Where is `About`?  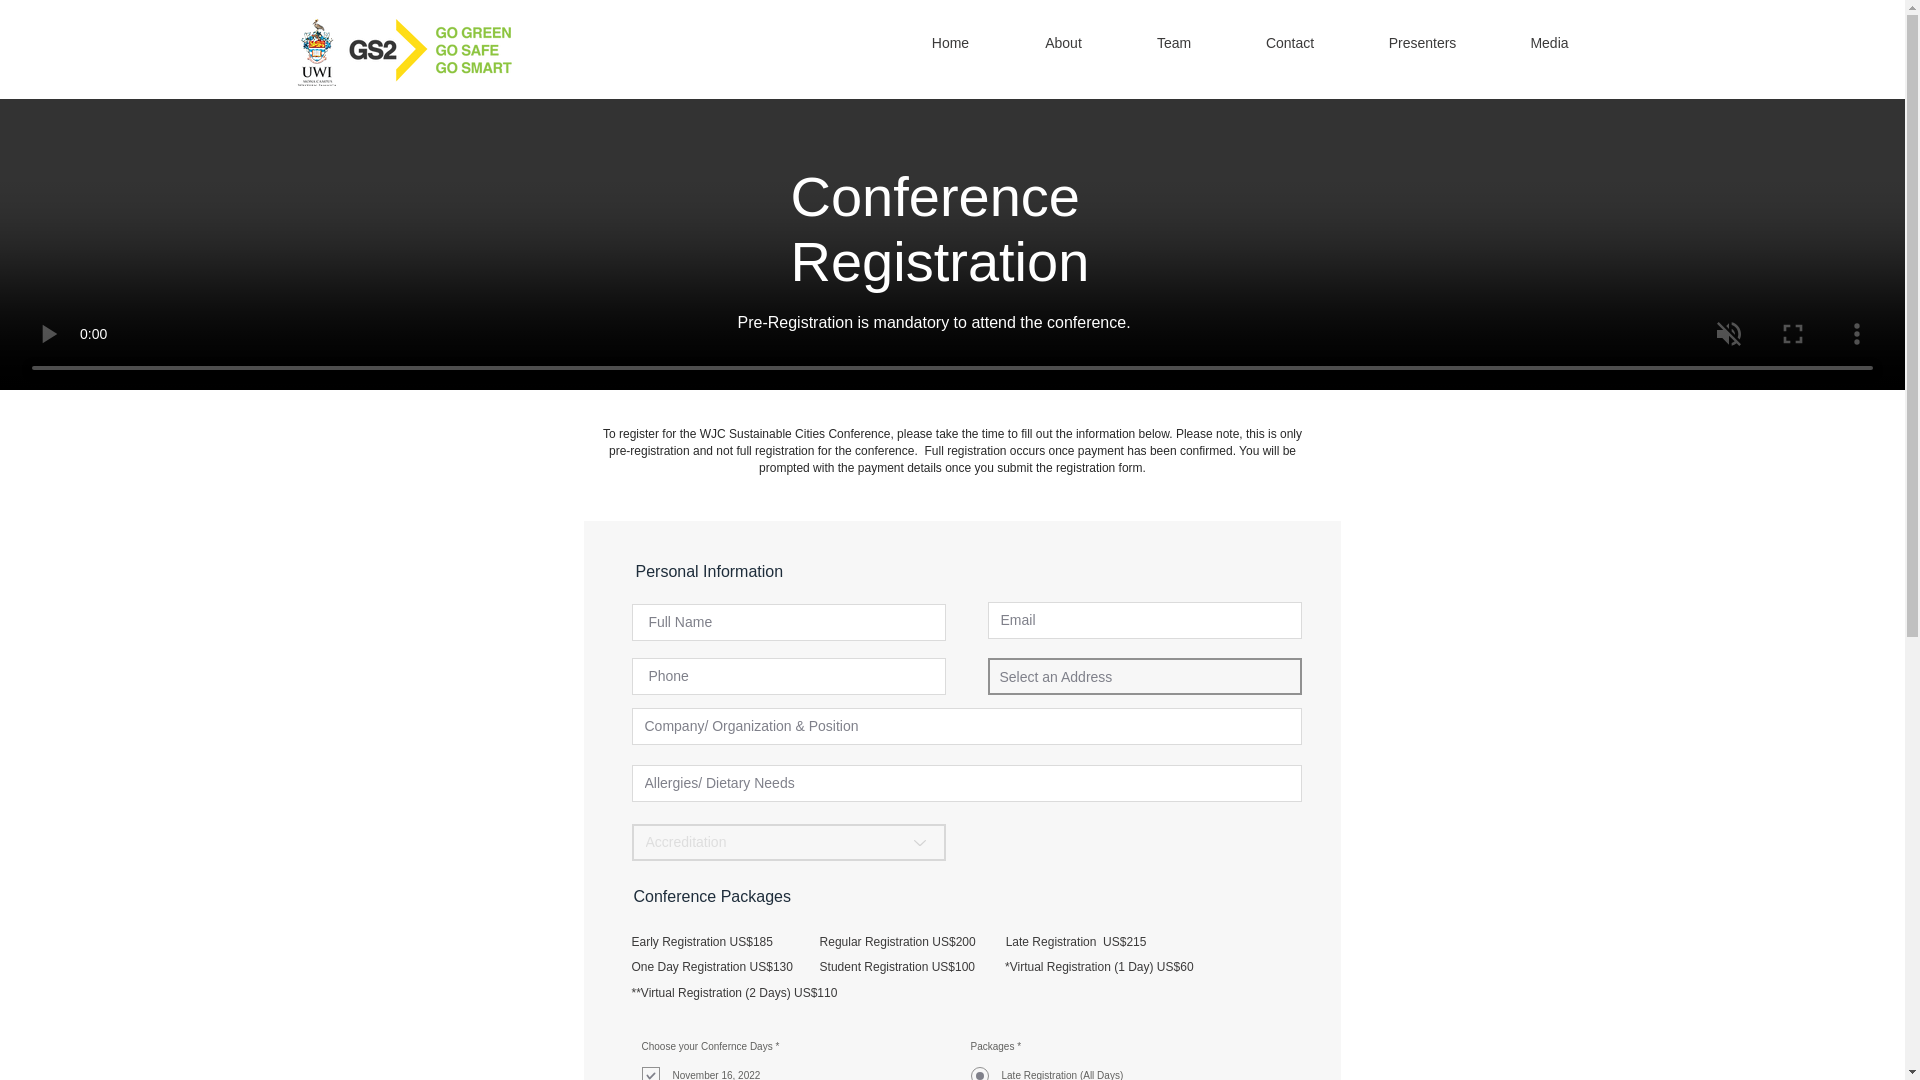 About is located at coordinates (1062, 50).